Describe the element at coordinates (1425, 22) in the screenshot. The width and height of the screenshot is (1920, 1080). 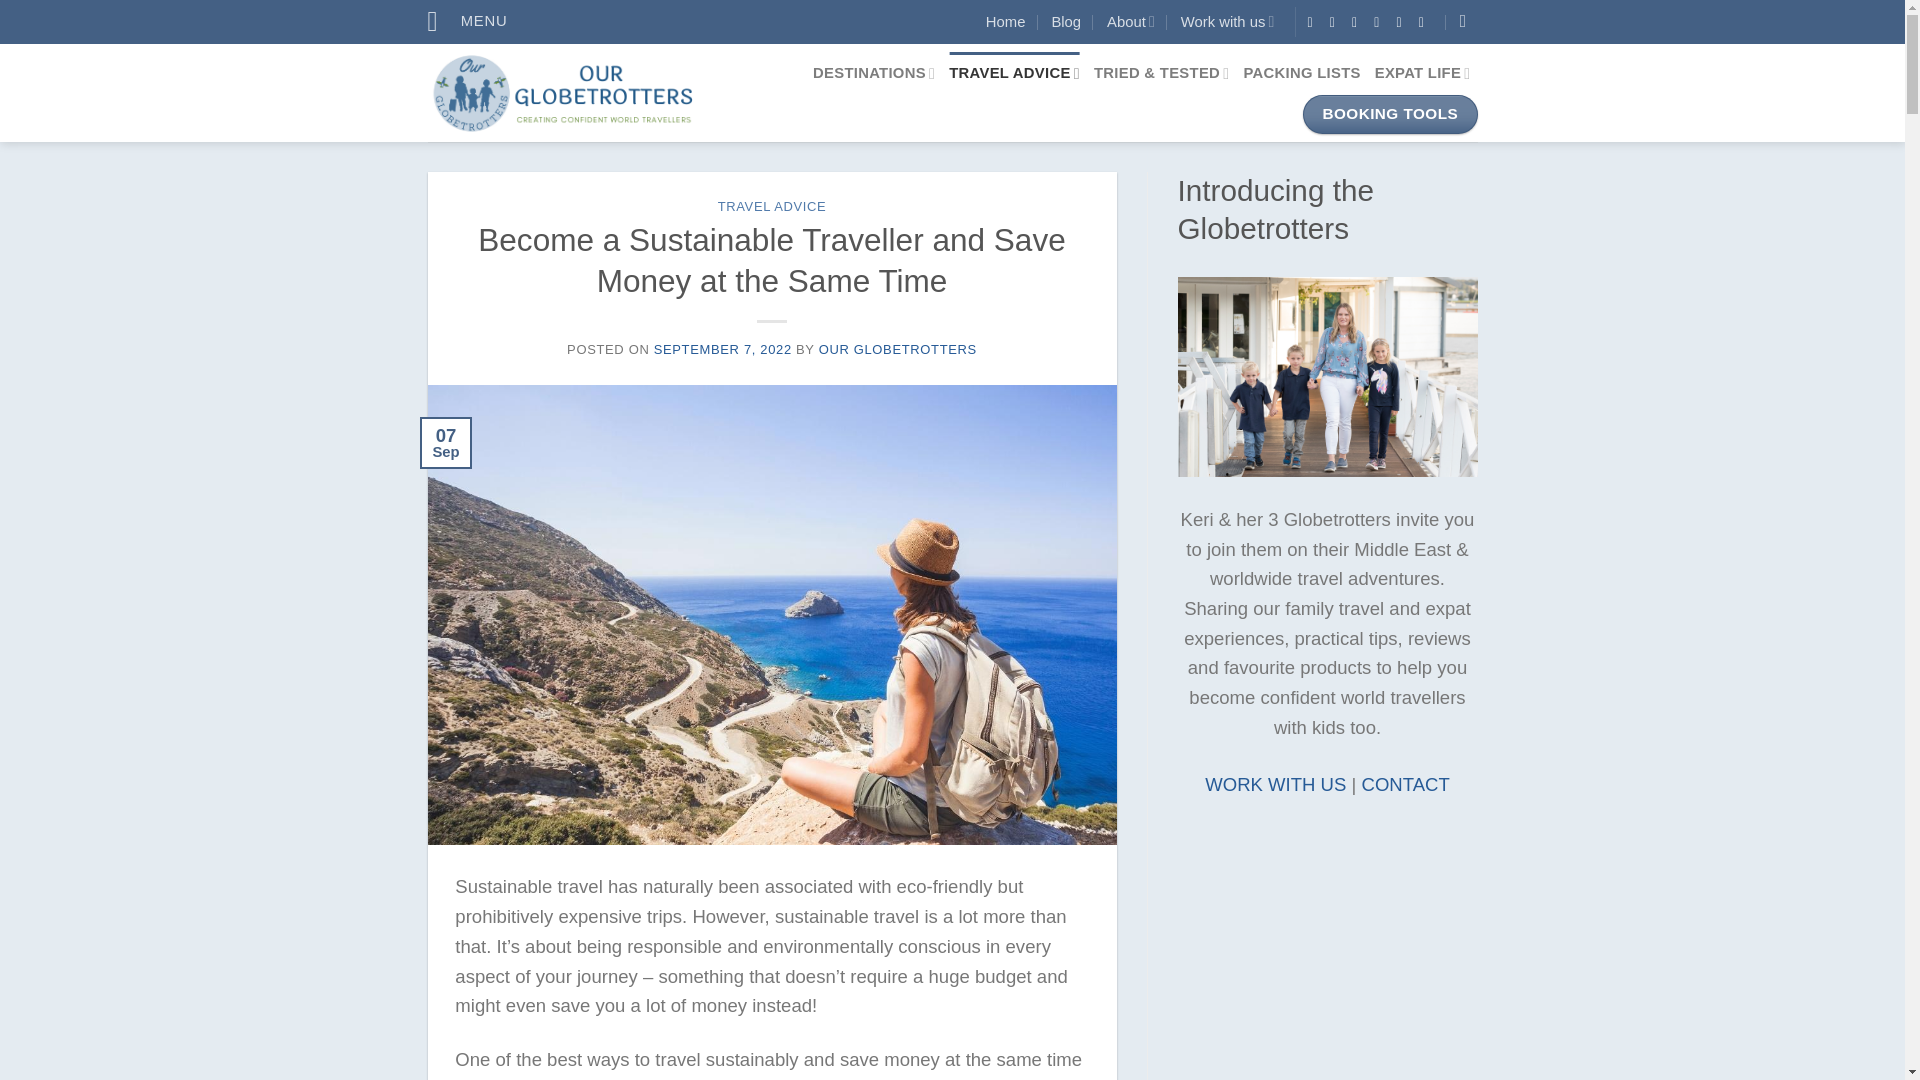
I see `Follow on YouTube` at that location.